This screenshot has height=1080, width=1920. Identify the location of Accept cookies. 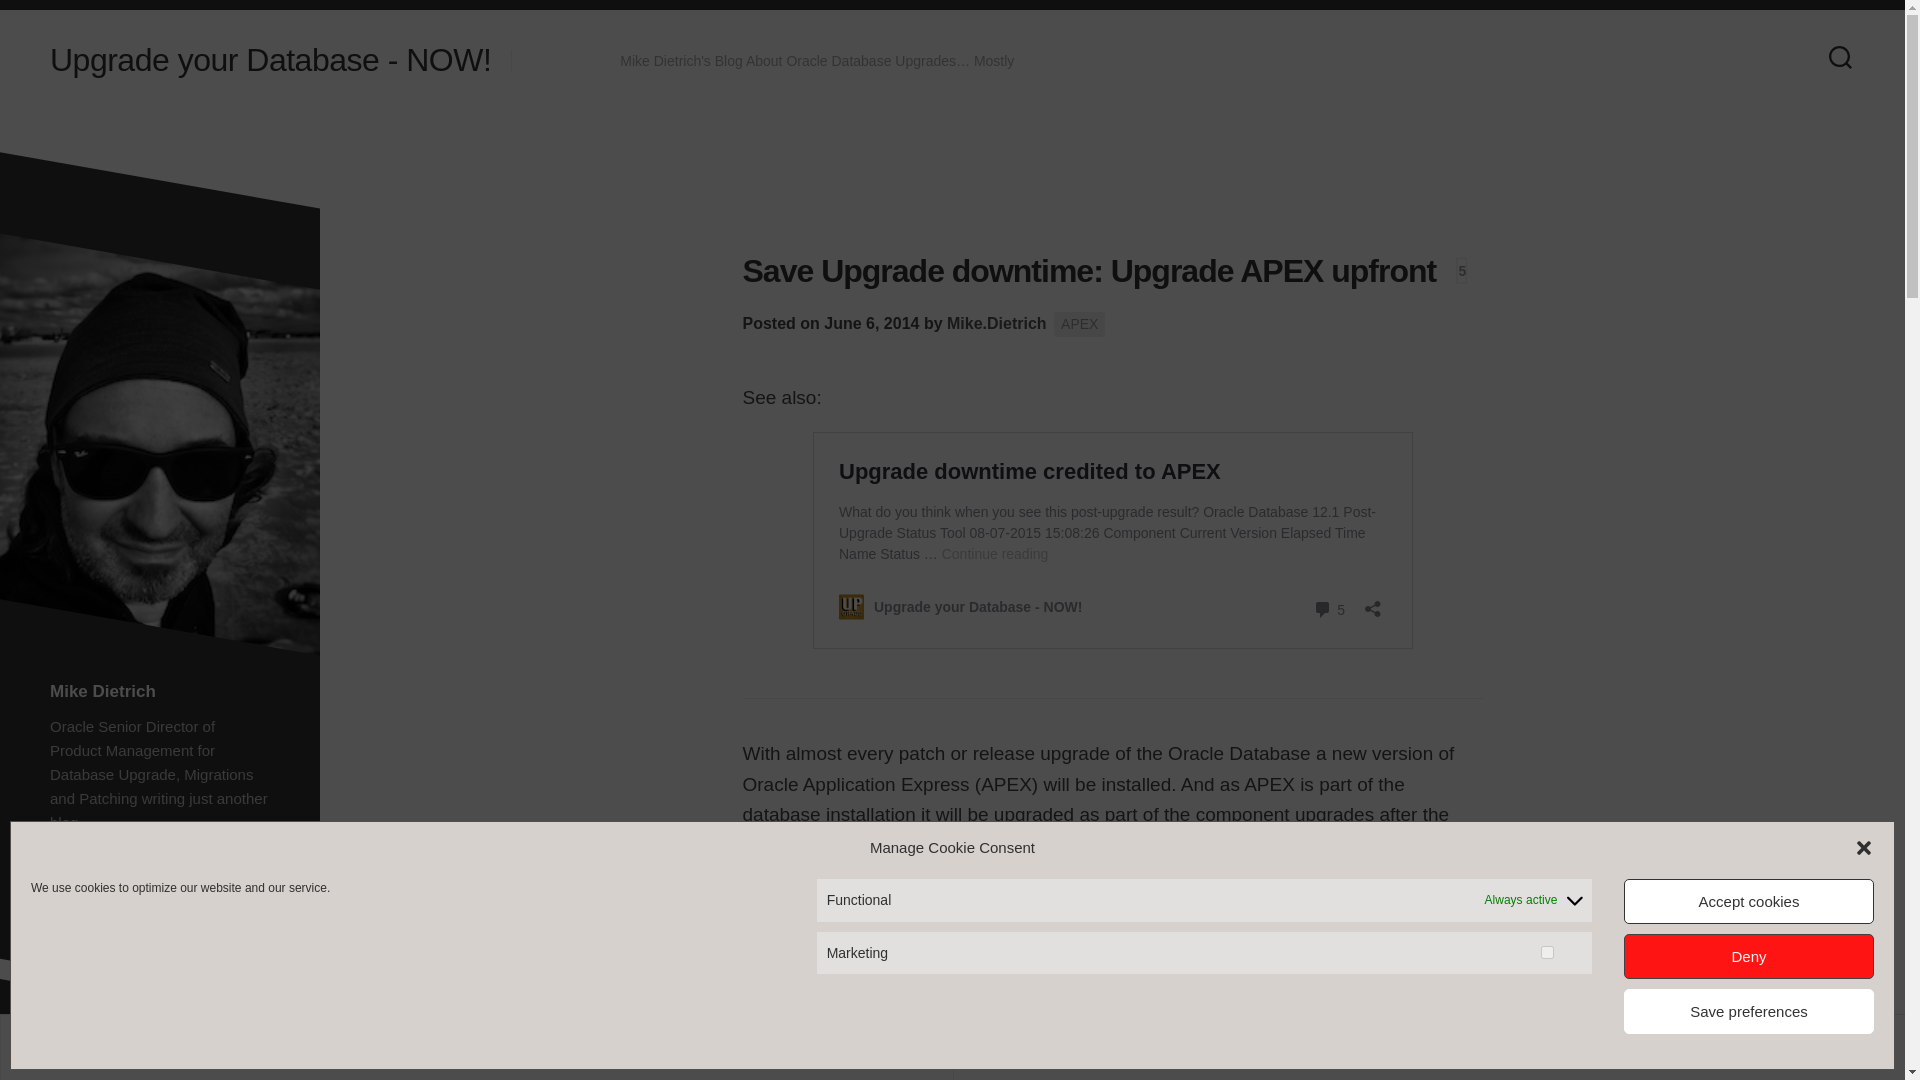
(1748, 902).